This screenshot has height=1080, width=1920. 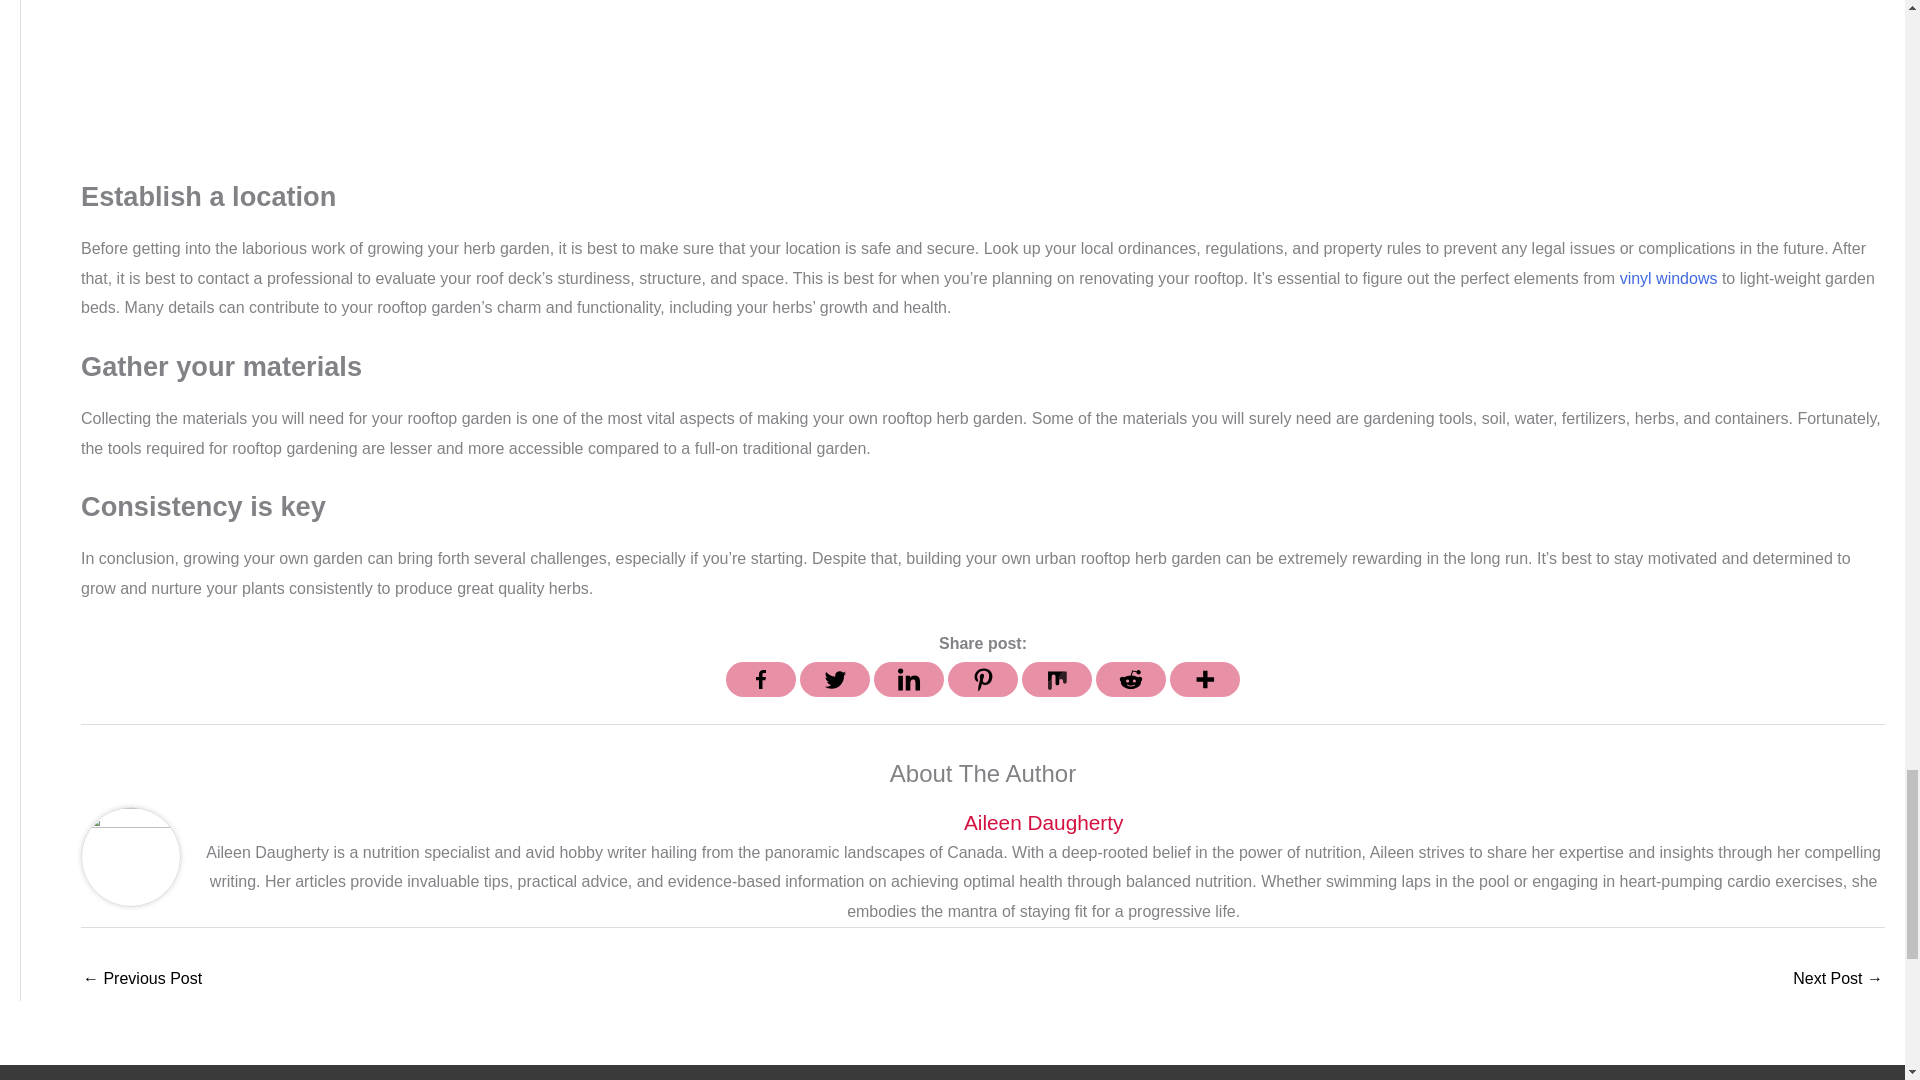 I want to click on vinyl windows, so click(x=1669, y=278).